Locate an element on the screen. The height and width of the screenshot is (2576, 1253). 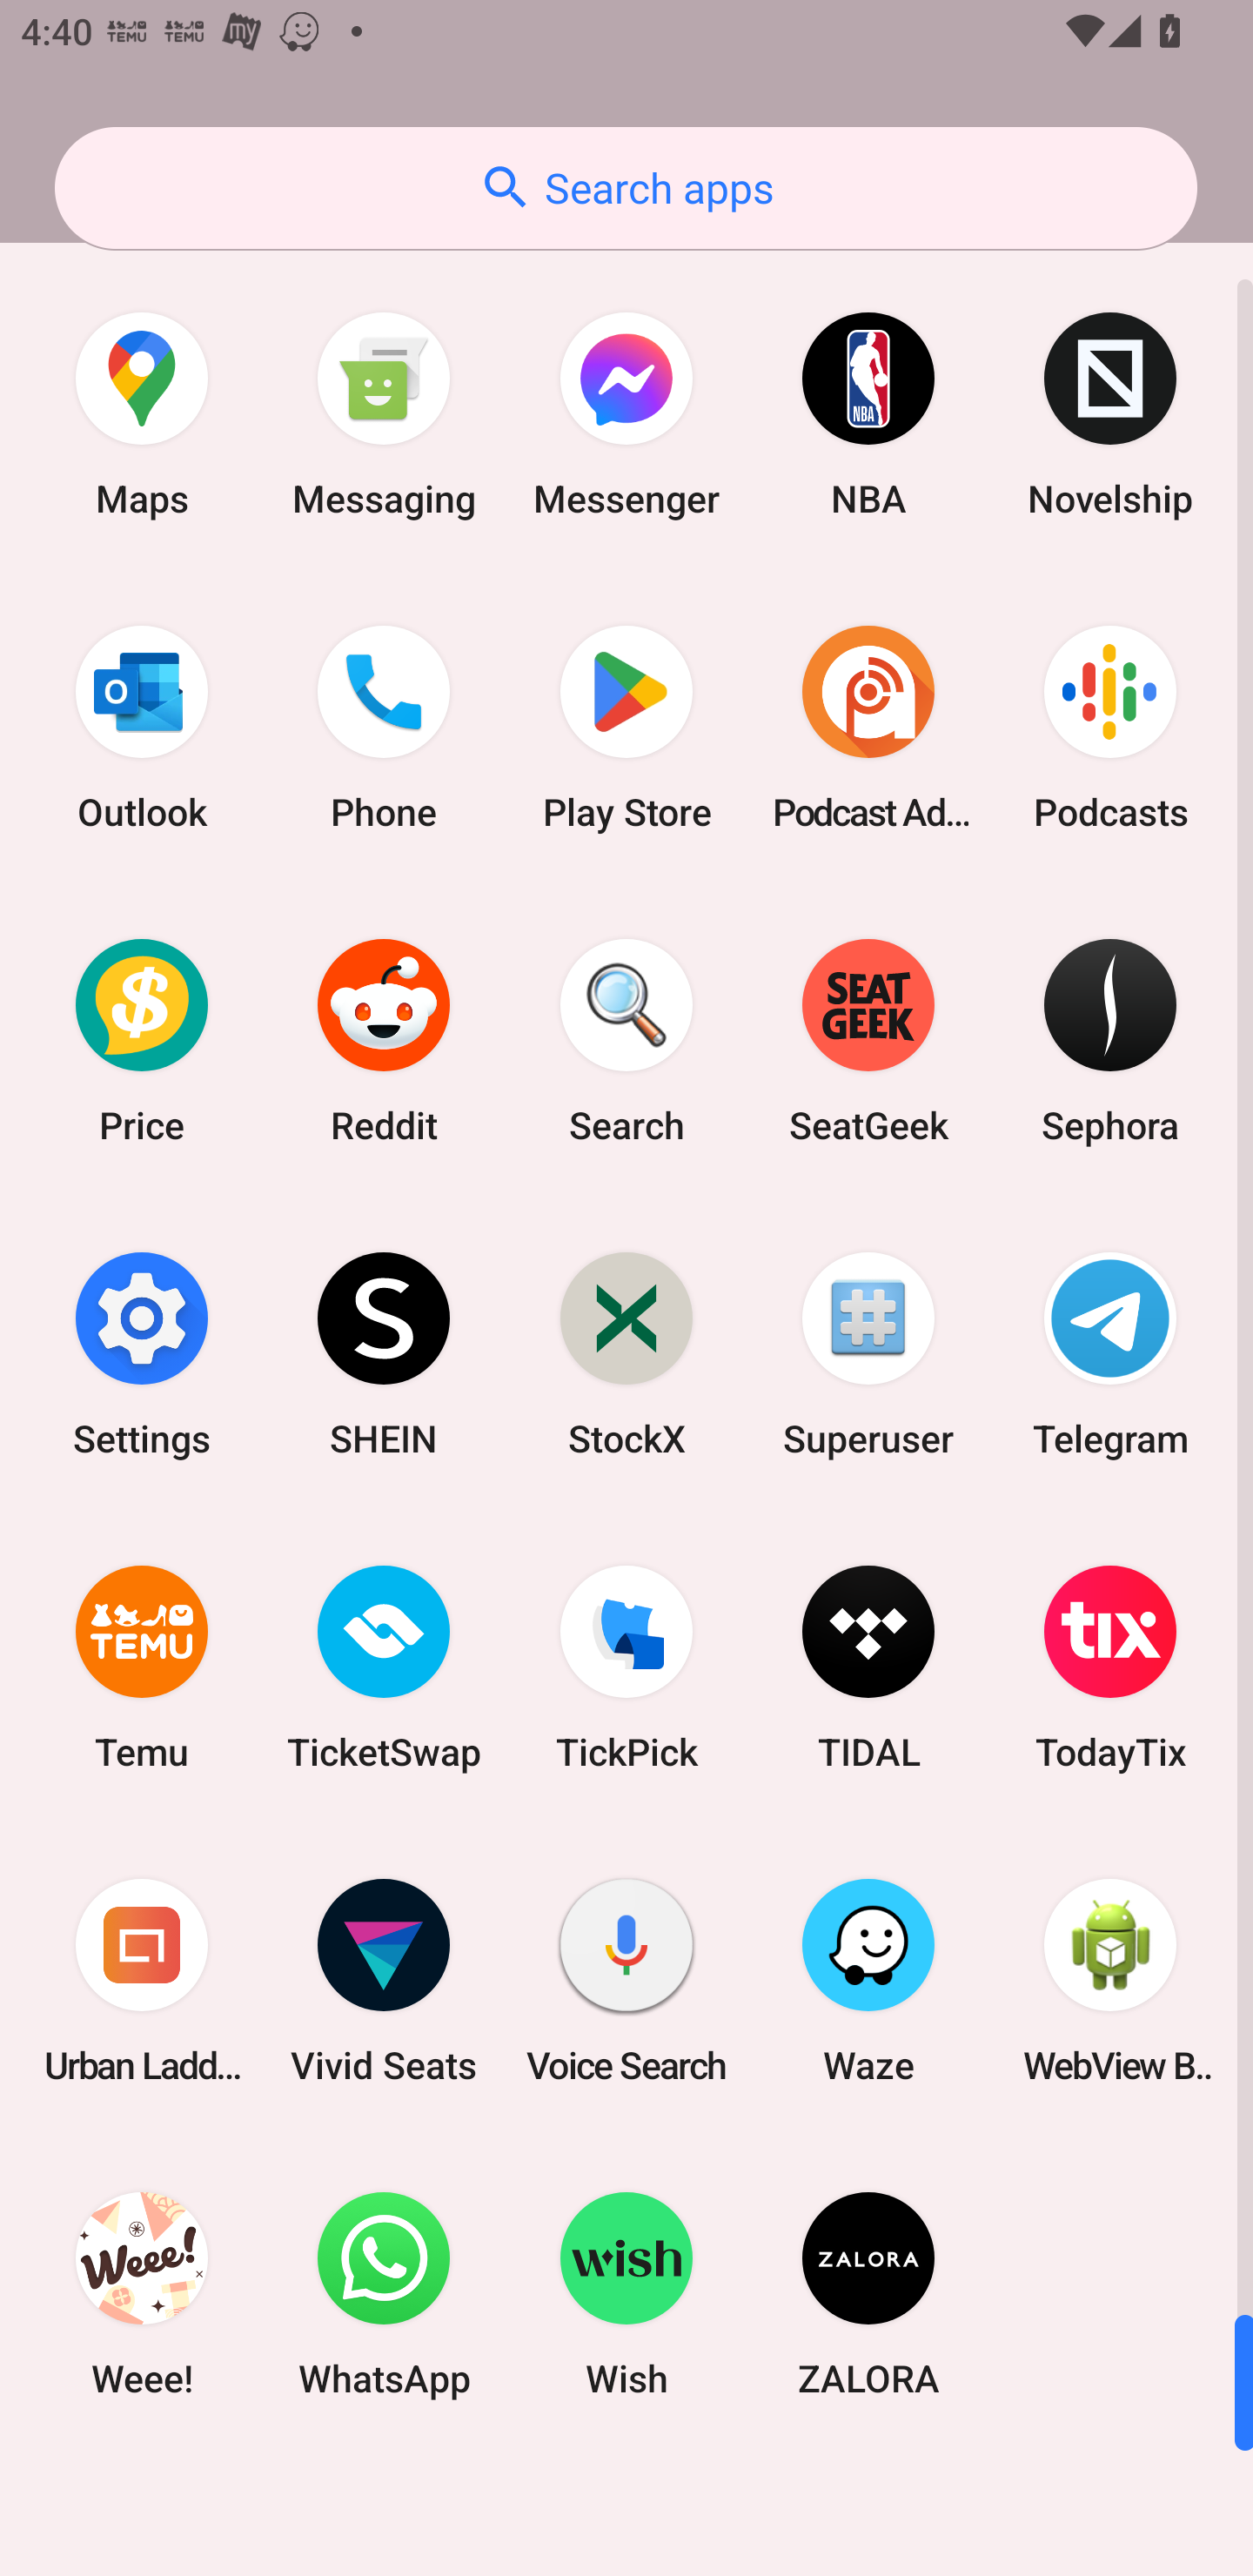
Weee! is located at coordinates (142, 2293).